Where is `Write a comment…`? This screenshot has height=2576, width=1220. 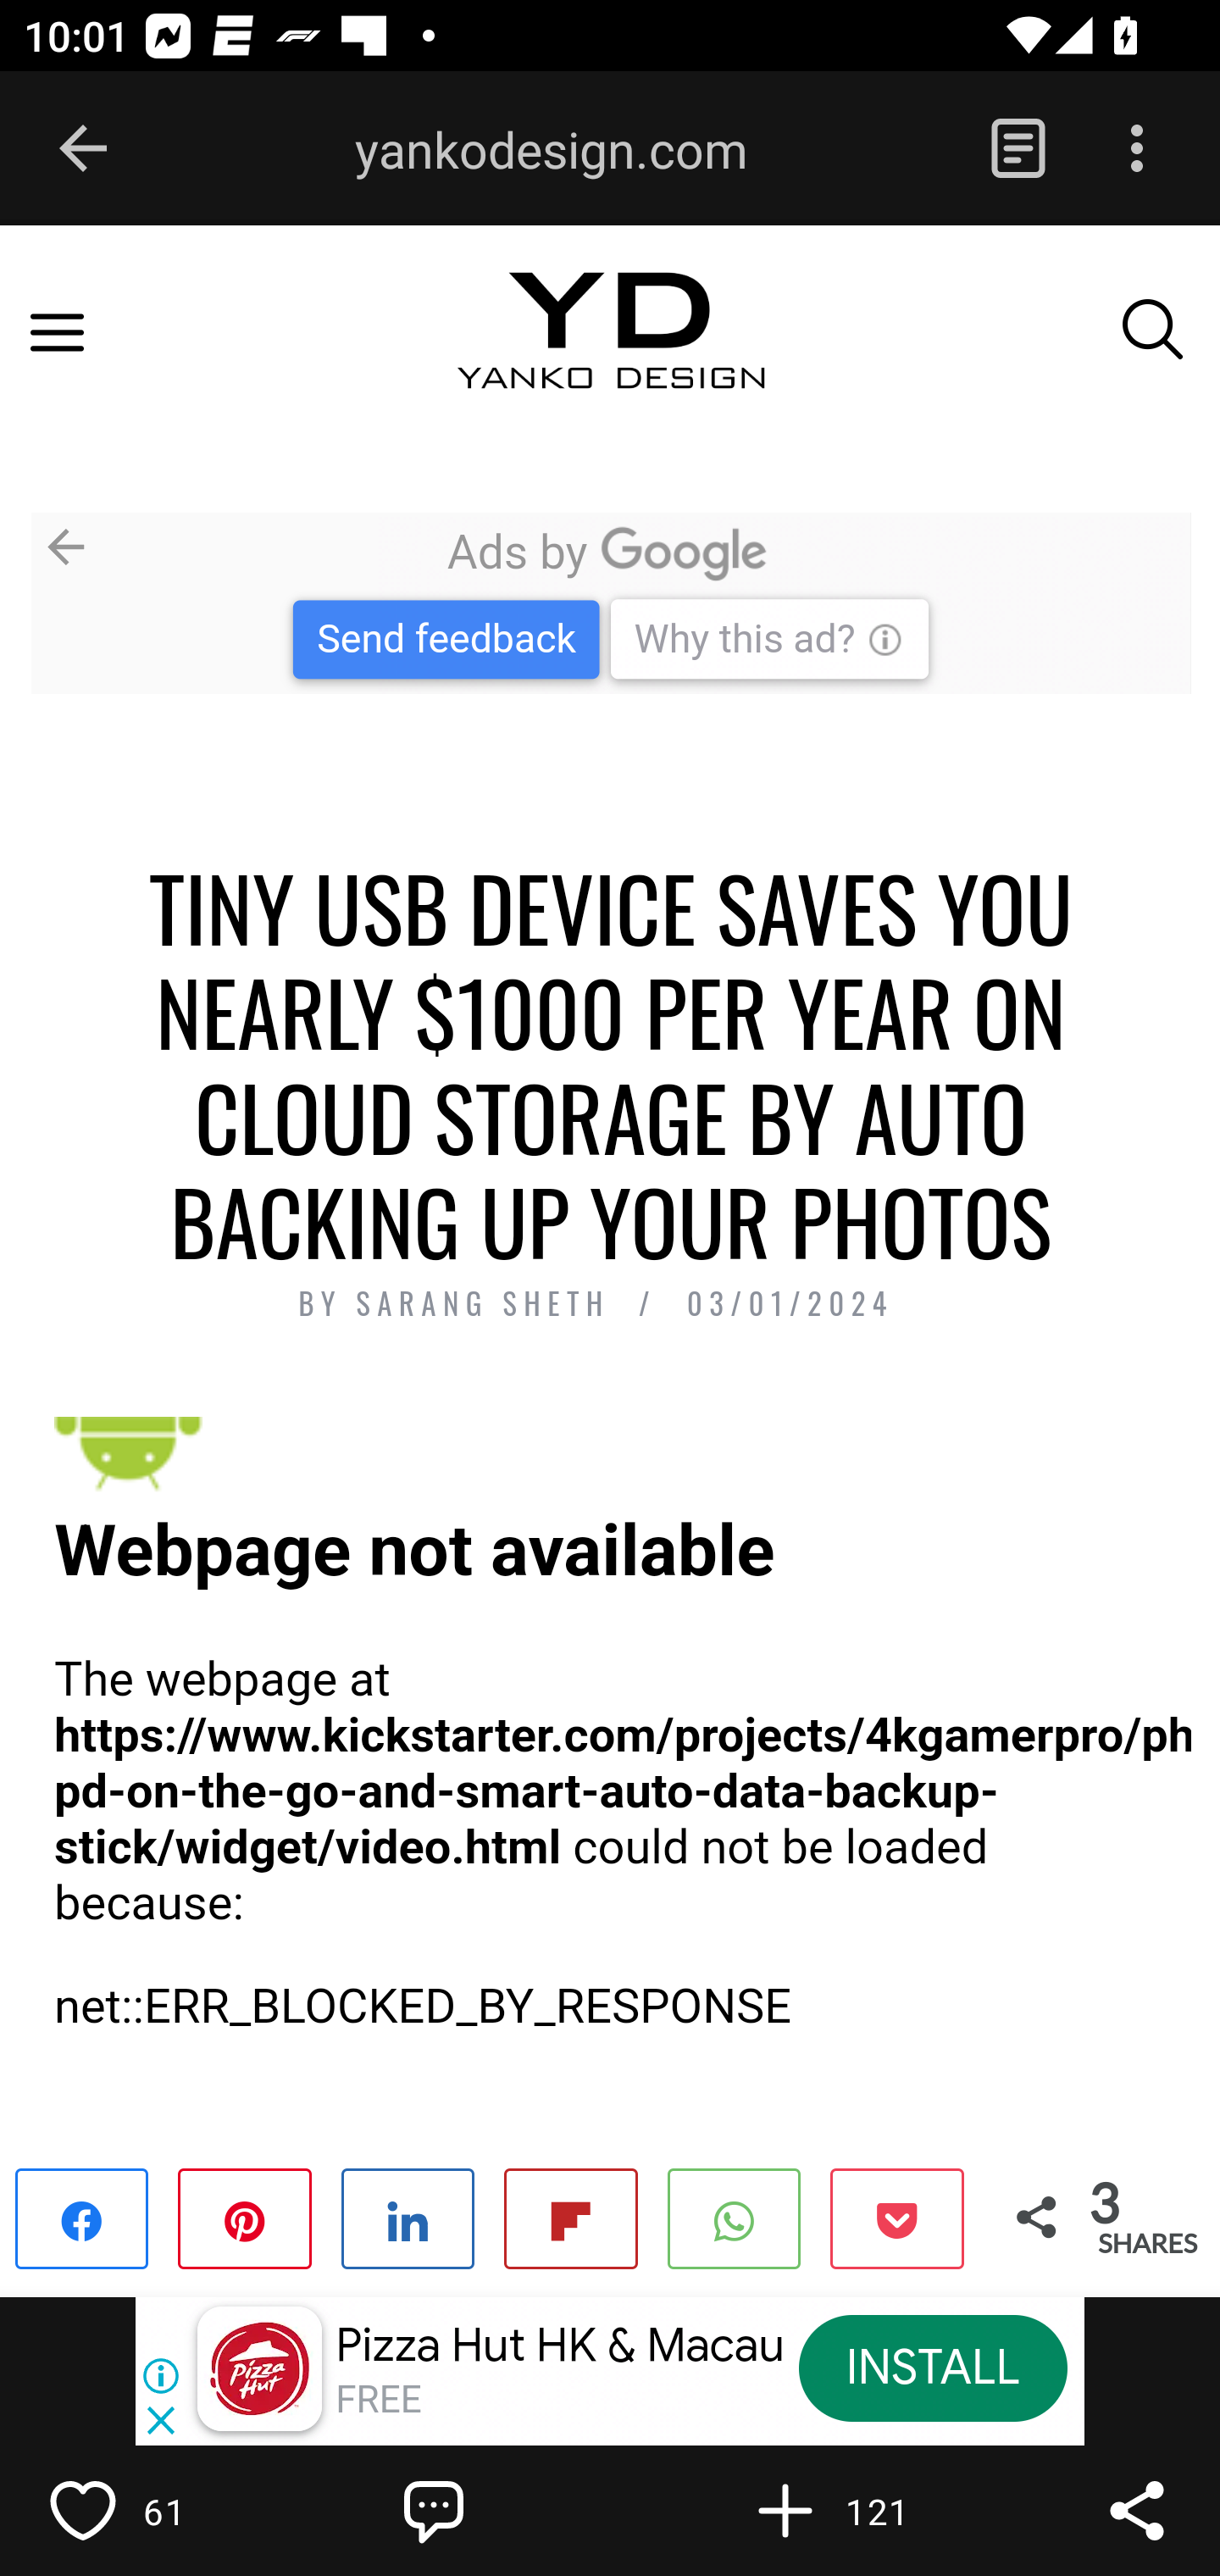
Write a comment… is located at coordinates (505, 2510).